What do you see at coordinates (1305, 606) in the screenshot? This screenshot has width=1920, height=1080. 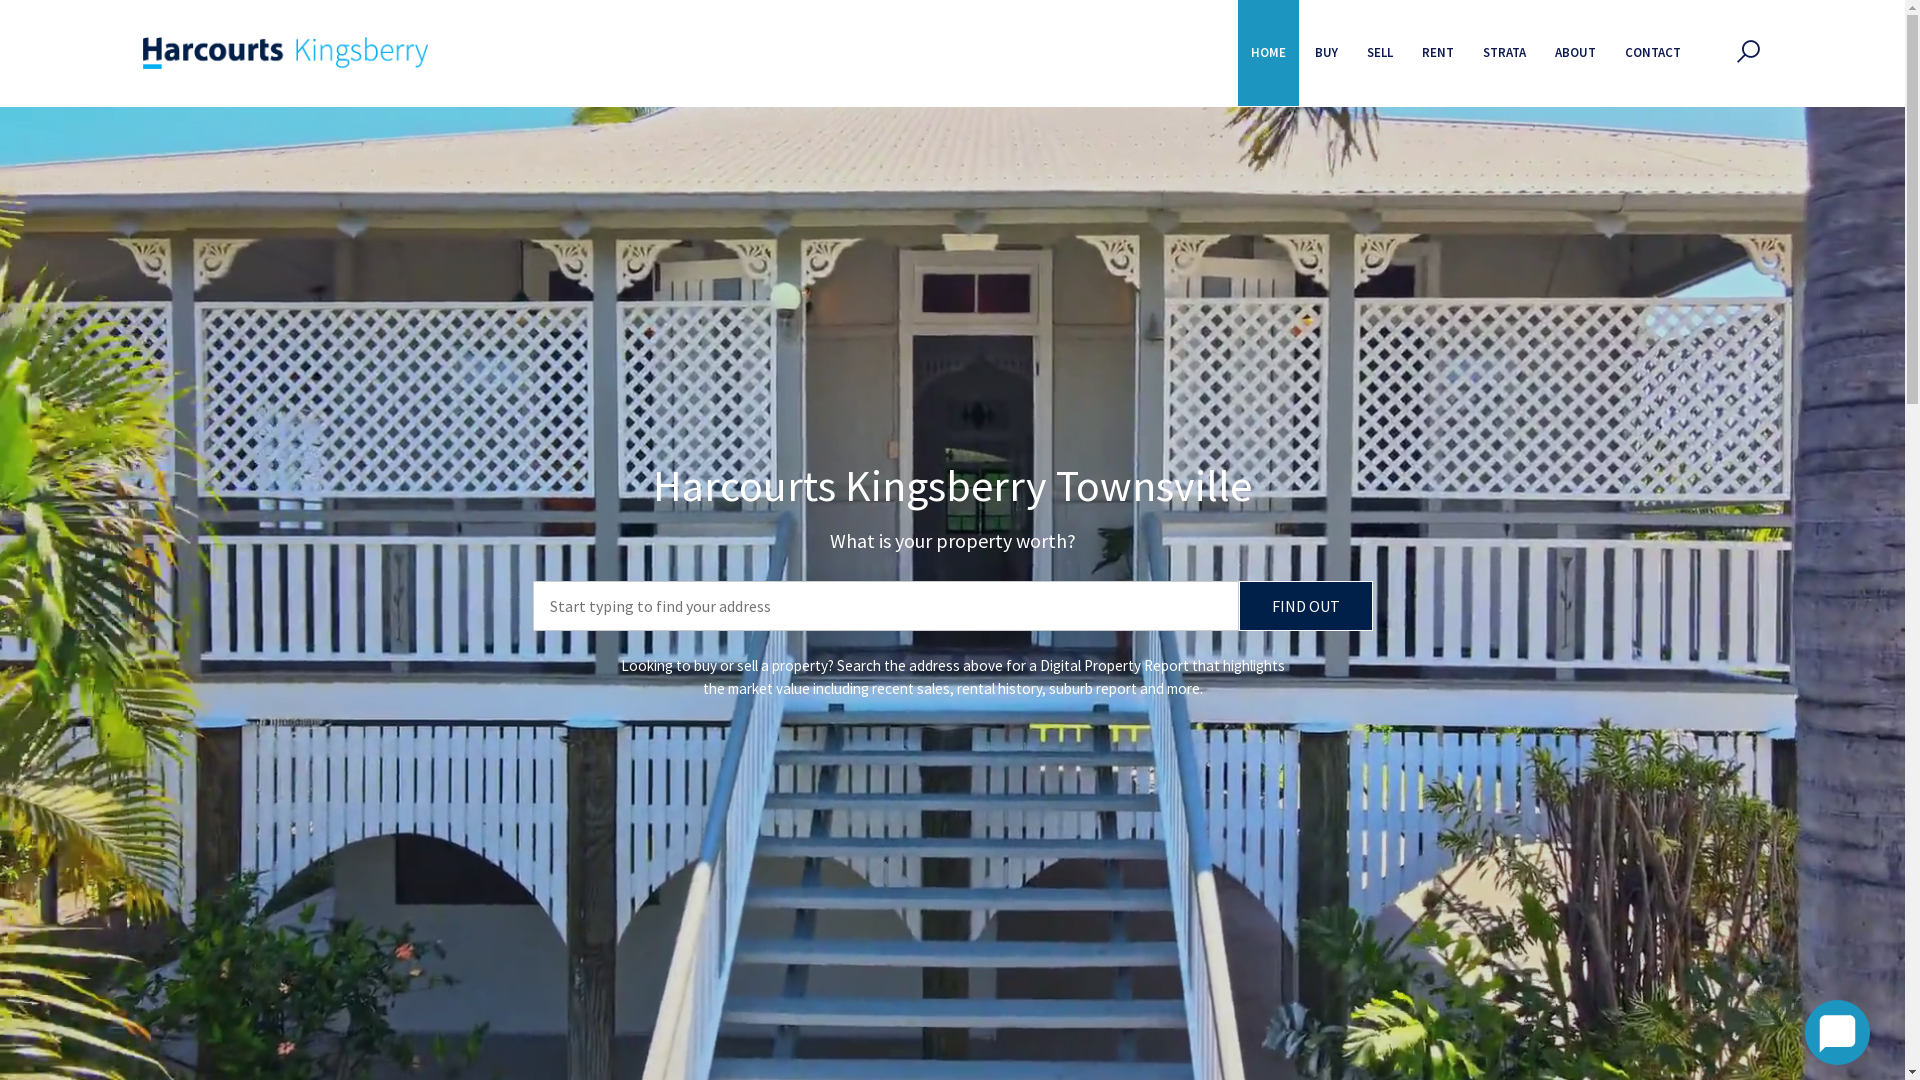 I see `FIND OUT` at bounding box center [1305, 606].